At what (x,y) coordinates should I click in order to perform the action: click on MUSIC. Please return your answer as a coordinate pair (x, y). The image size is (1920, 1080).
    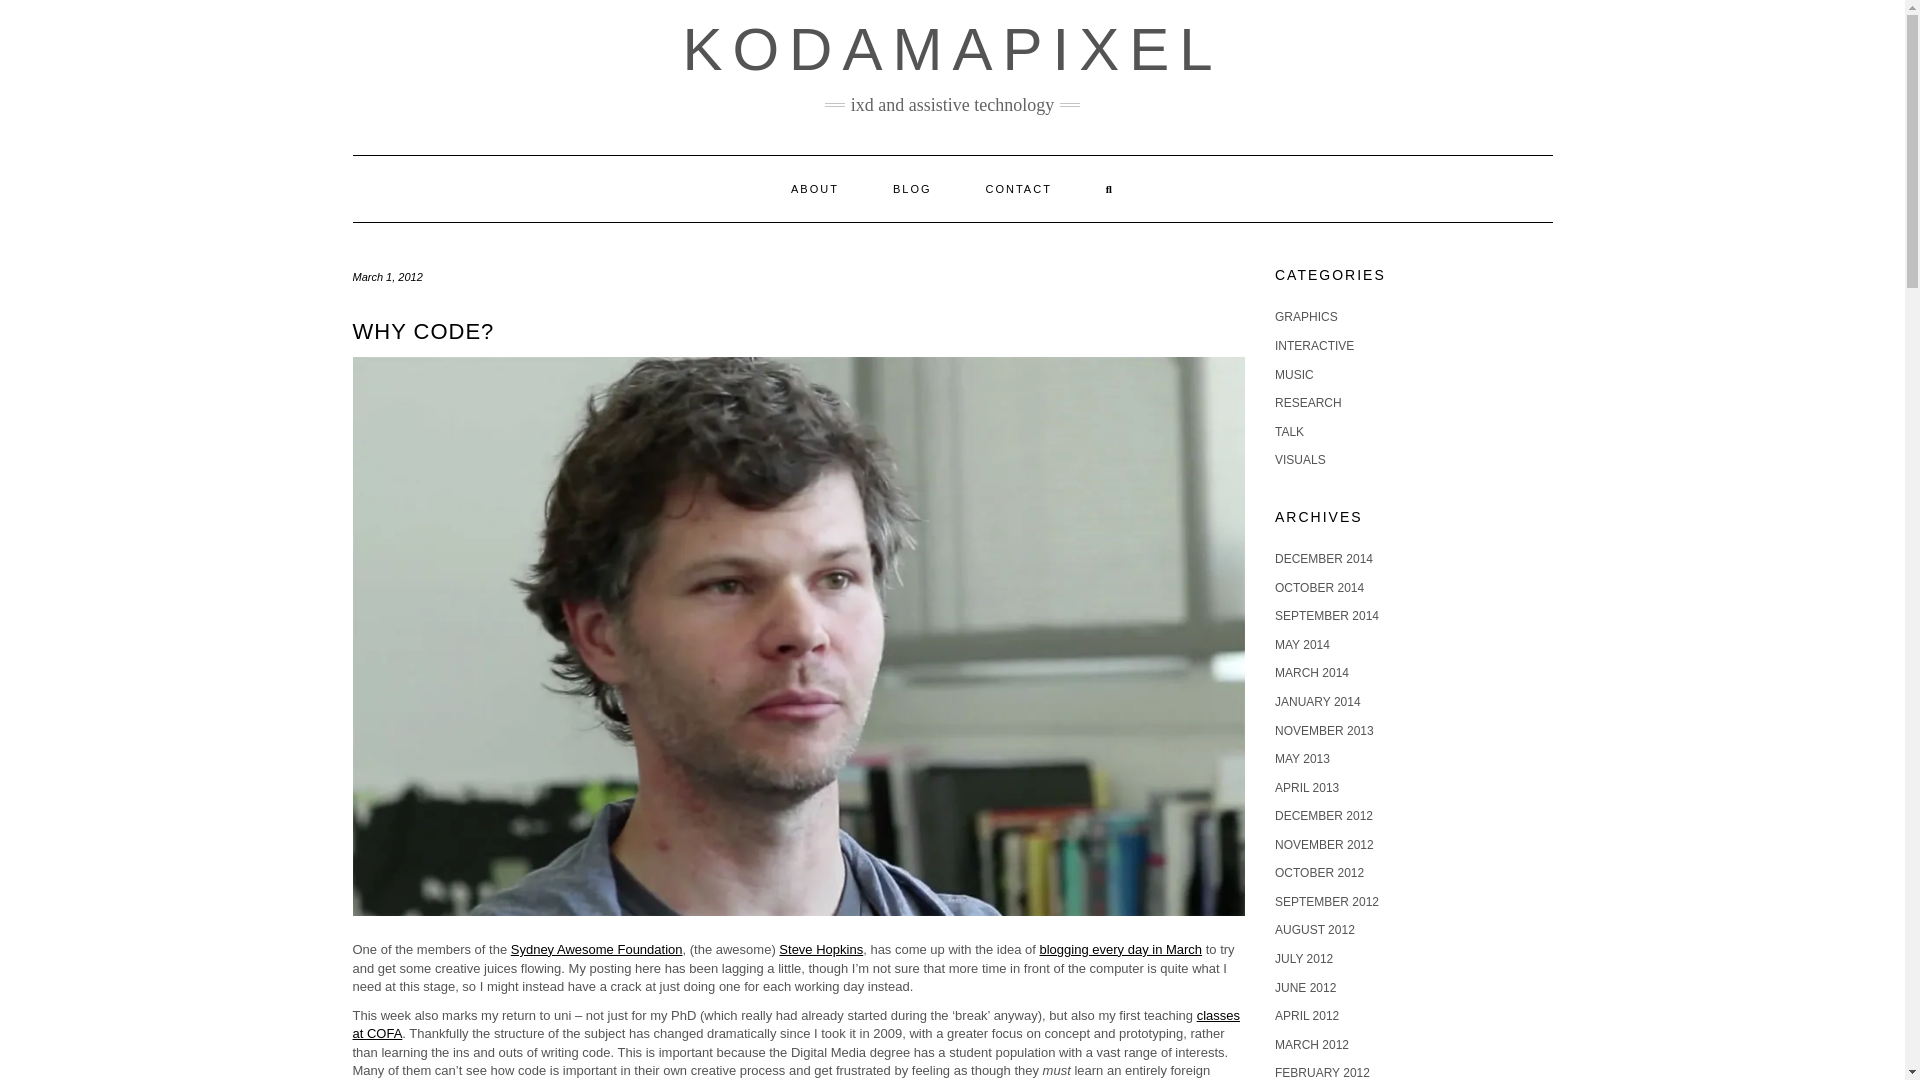
    Looking at the image, I should click on (1294, 375).